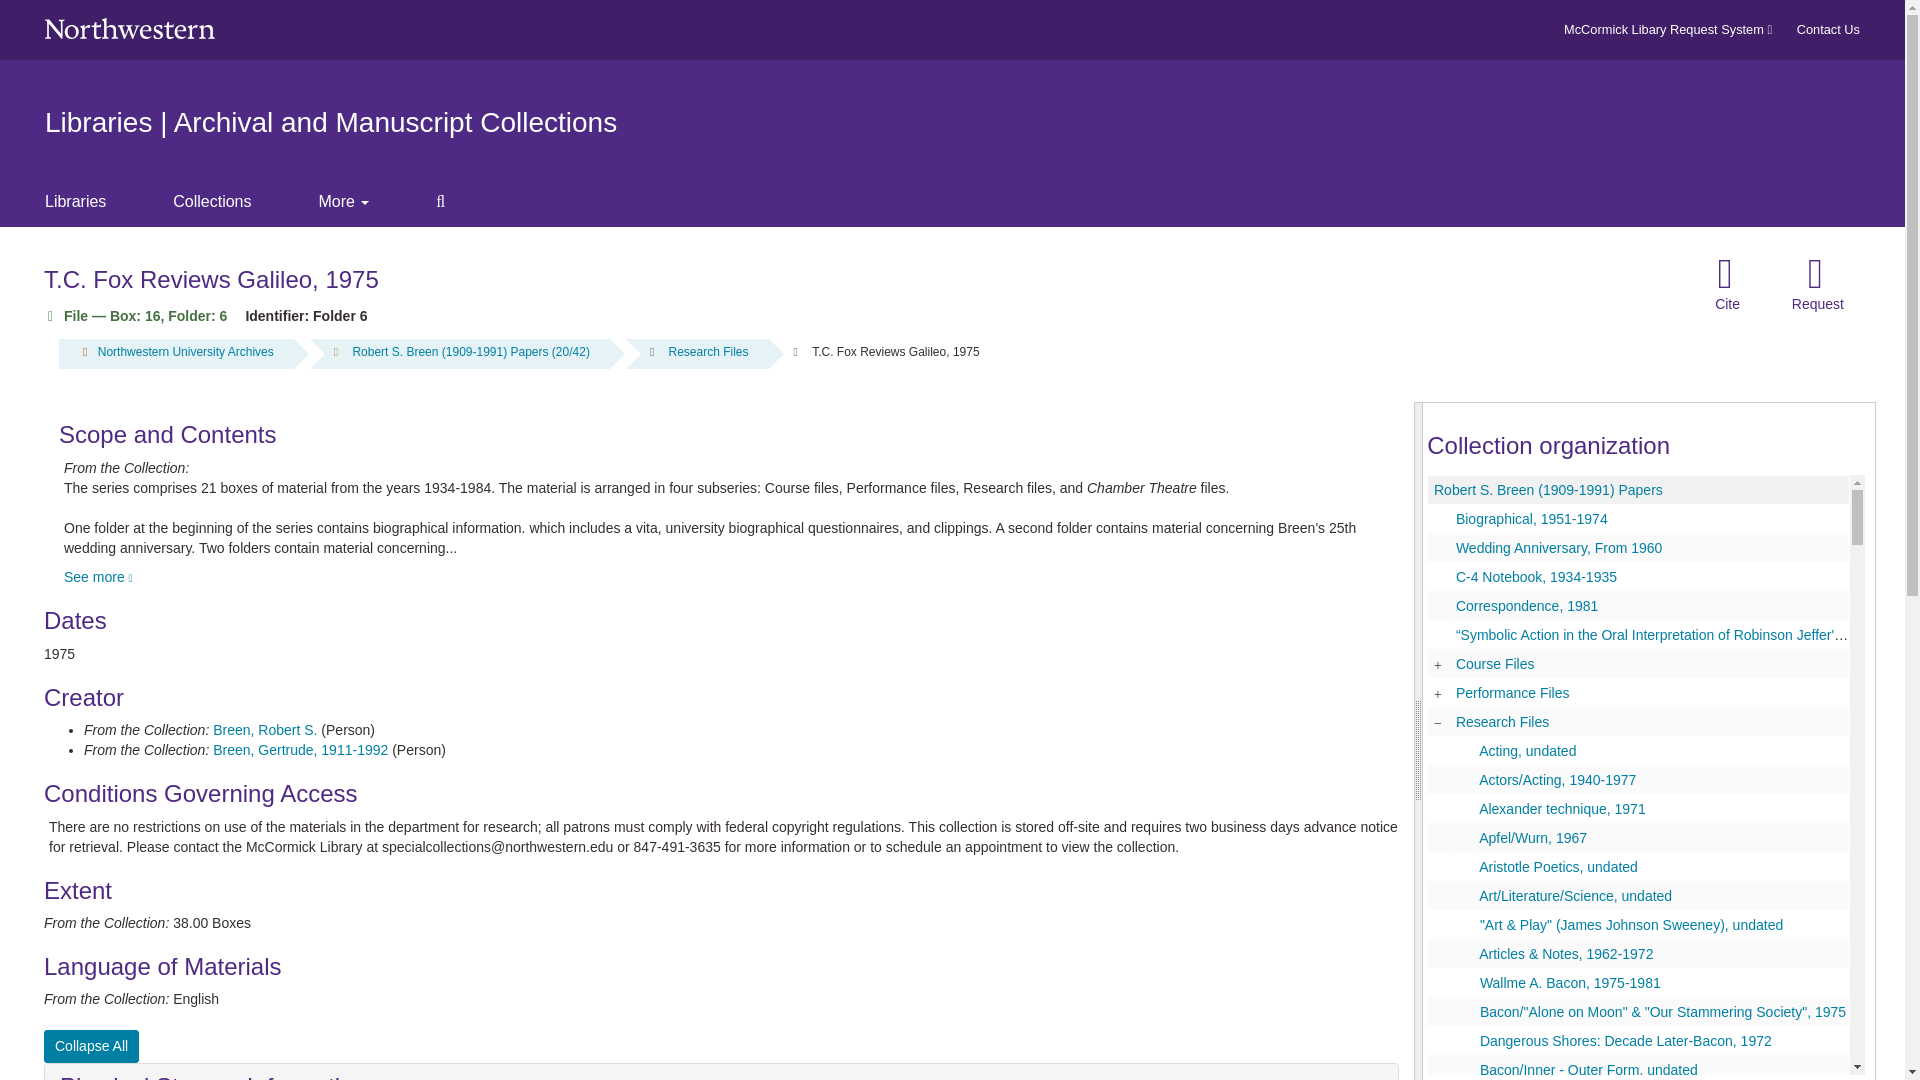 This screenshot has width=1920, height=1080. Describe the element at coordinates (1638, 547) in the screenshot. I see `Wedding Anniversary` at that location.